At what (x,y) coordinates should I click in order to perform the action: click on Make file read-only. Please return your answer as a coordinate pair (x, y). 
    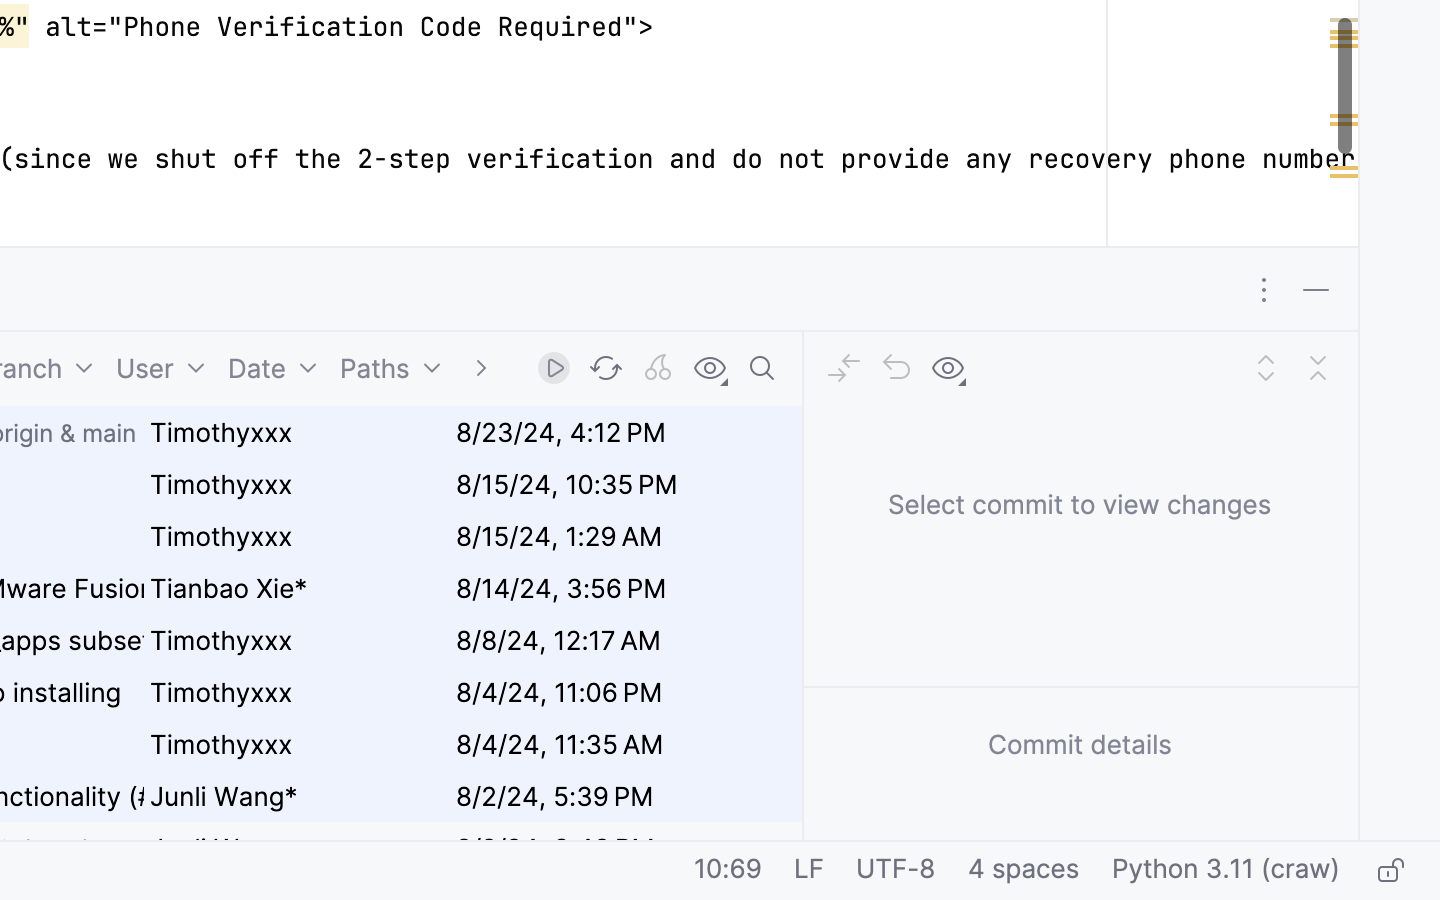
    Looking at the image, I should click on (1388, 871).